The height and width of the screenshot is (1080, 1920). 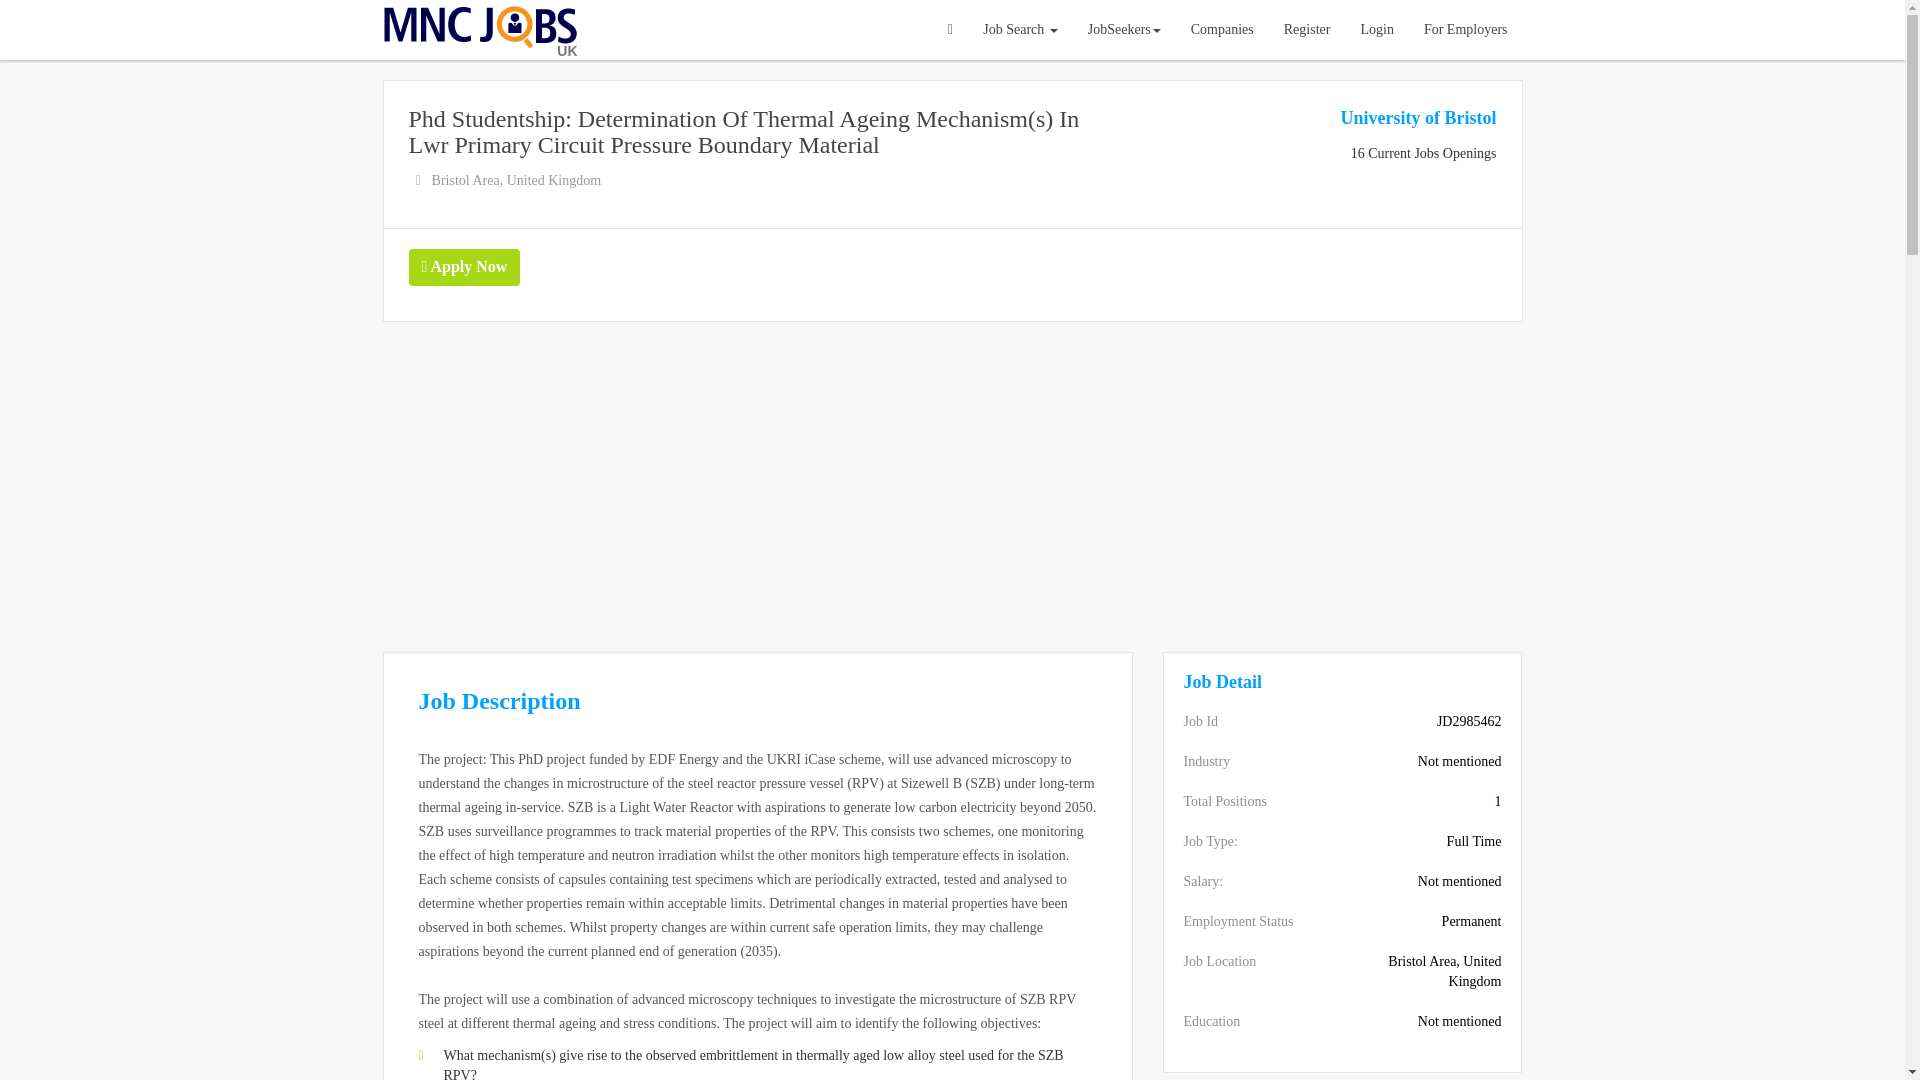 I want to click on Employers Registration, so click(x=1466, y=30).